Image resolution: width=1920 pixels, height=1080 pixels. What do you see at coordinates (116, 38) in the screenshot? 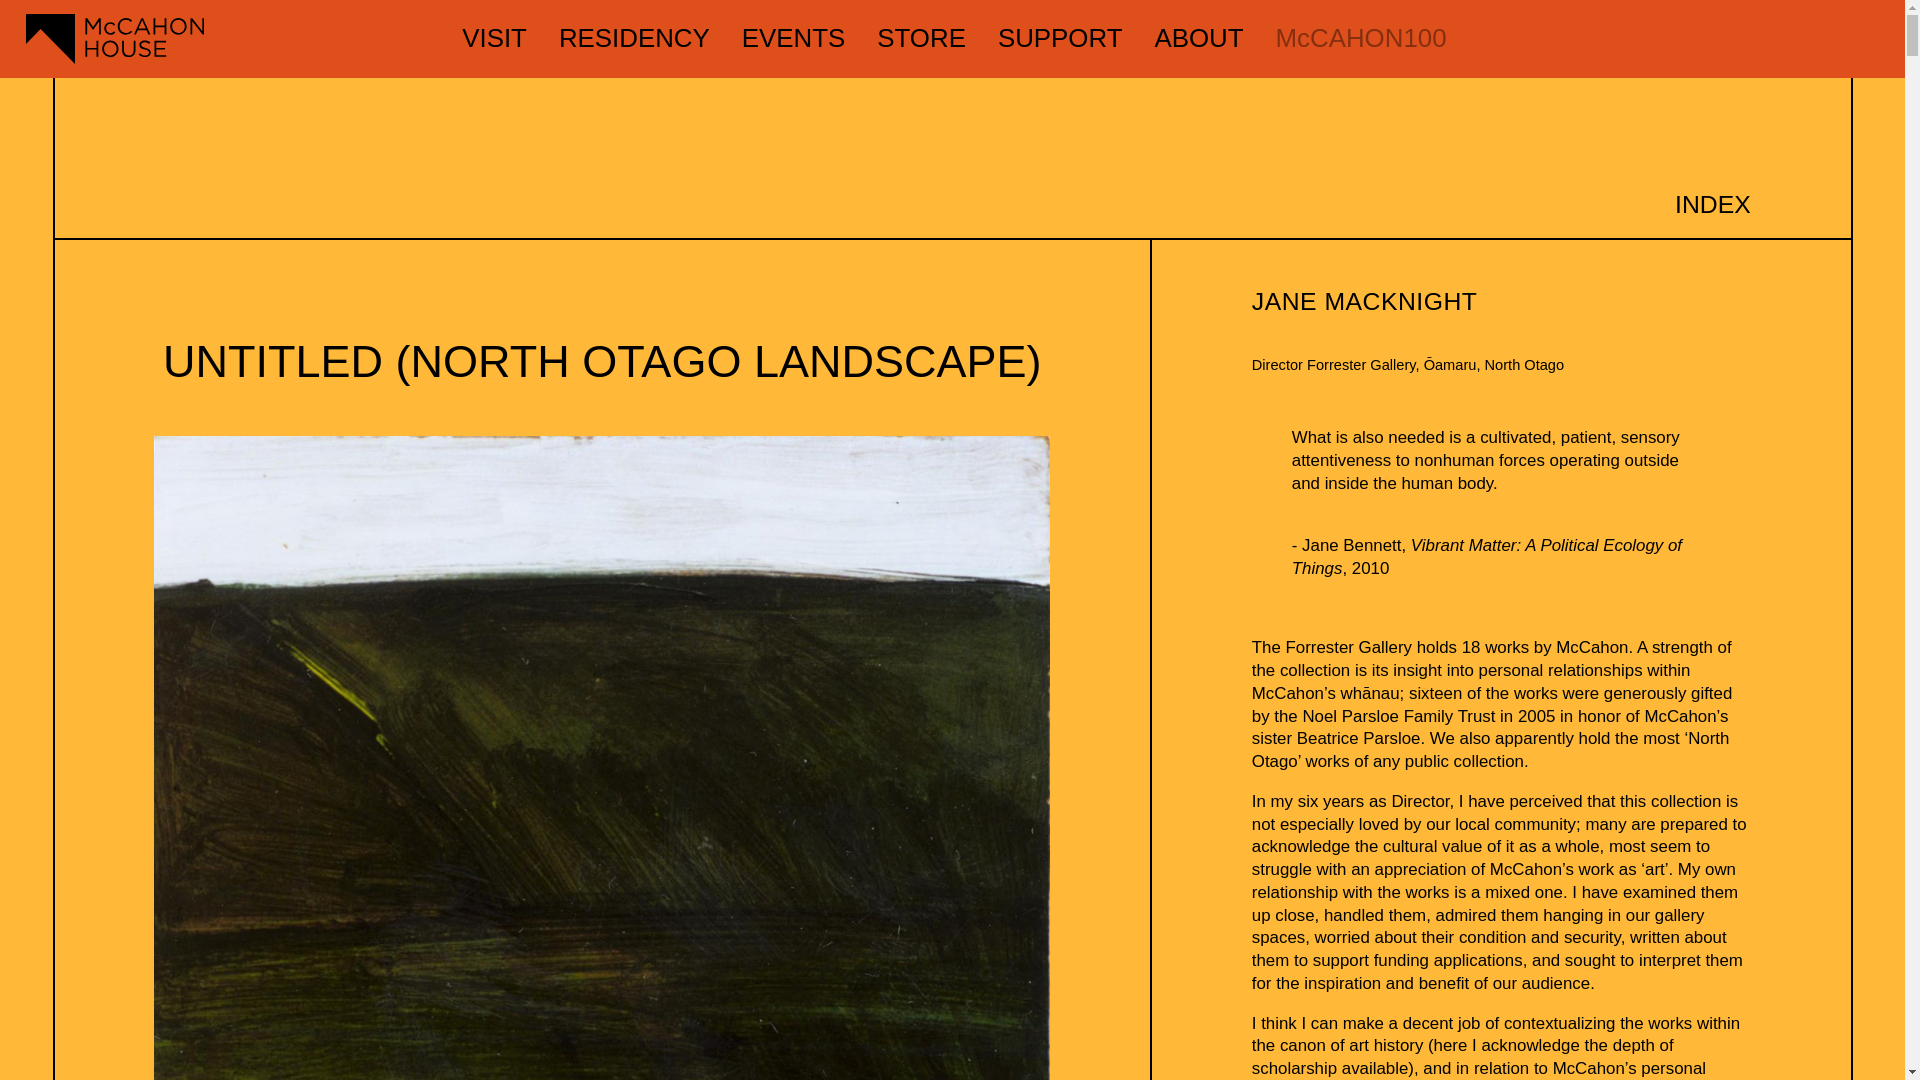
I see `Group Copy Created with Sketch.` at bounding box center [116, 38].